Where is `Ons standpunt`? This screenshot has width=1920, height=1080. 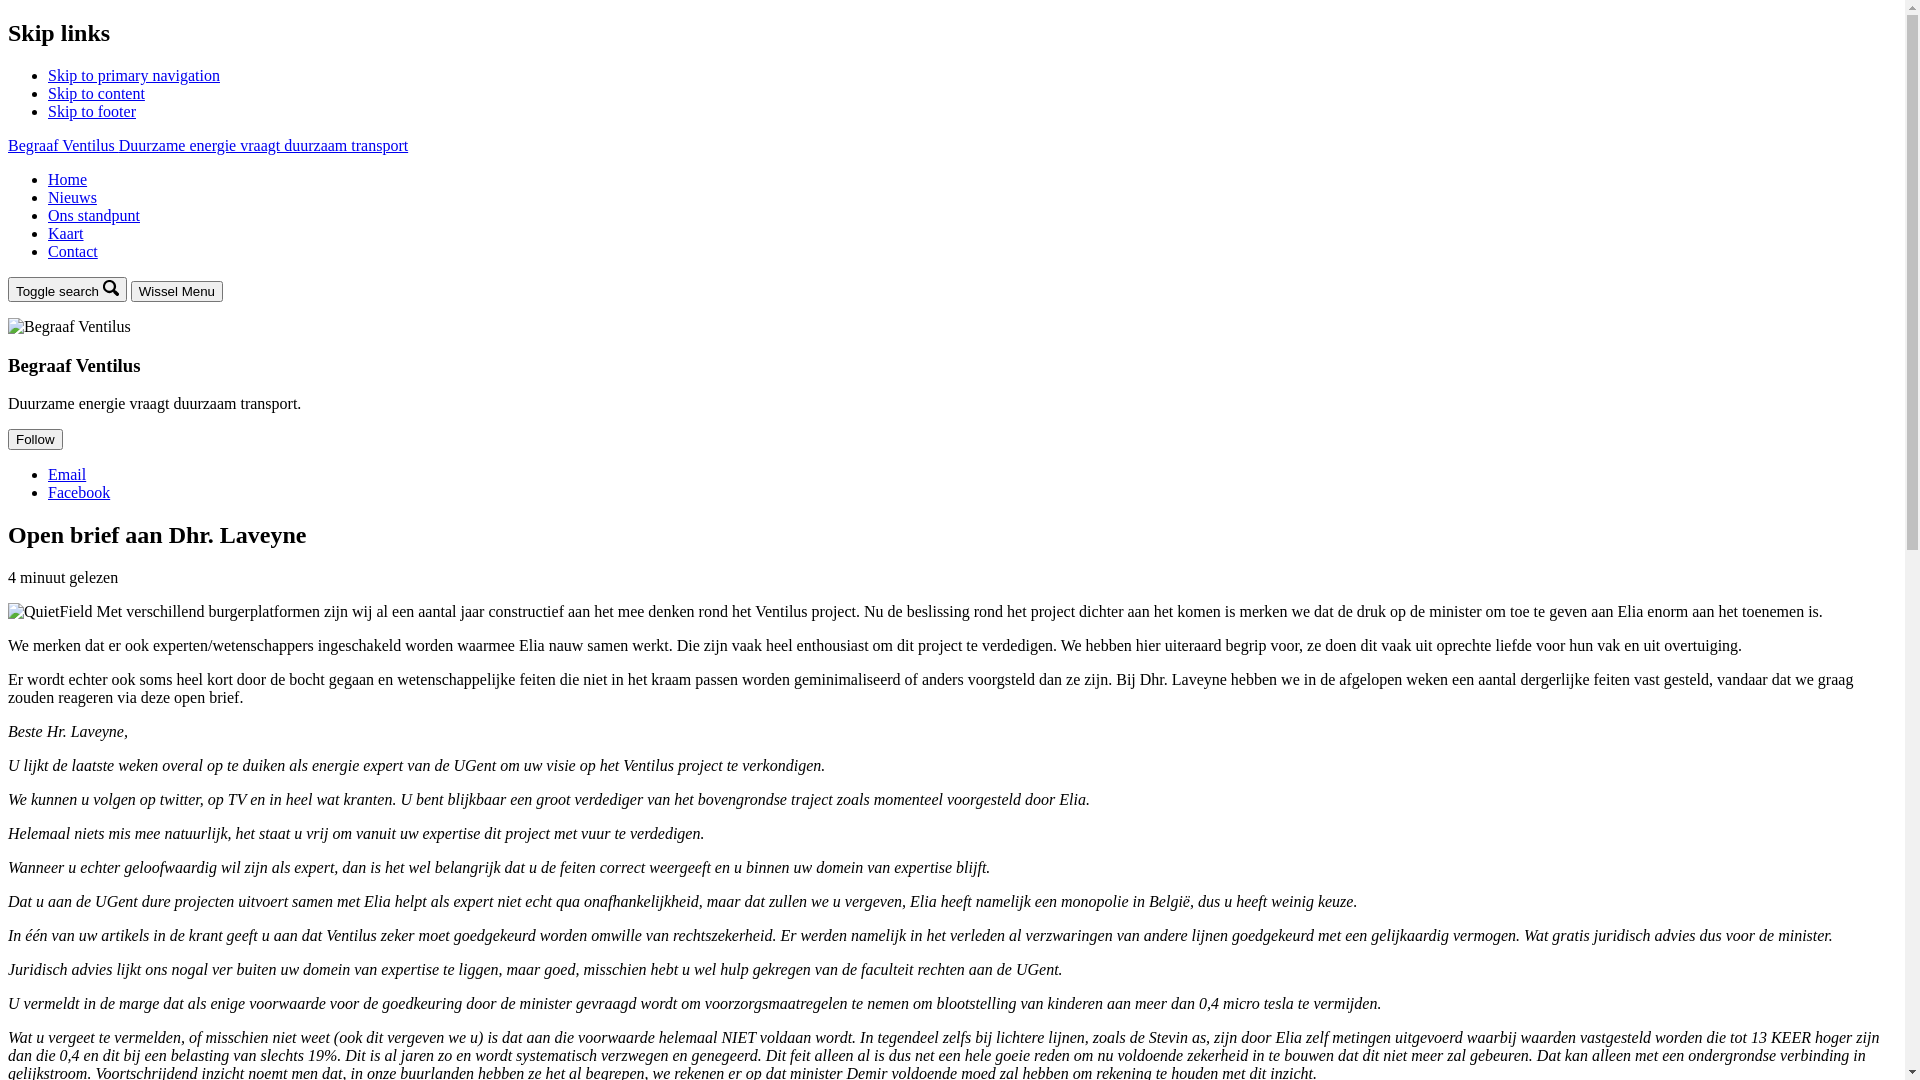
Ons standpunt is located at coordinates (94, 216).